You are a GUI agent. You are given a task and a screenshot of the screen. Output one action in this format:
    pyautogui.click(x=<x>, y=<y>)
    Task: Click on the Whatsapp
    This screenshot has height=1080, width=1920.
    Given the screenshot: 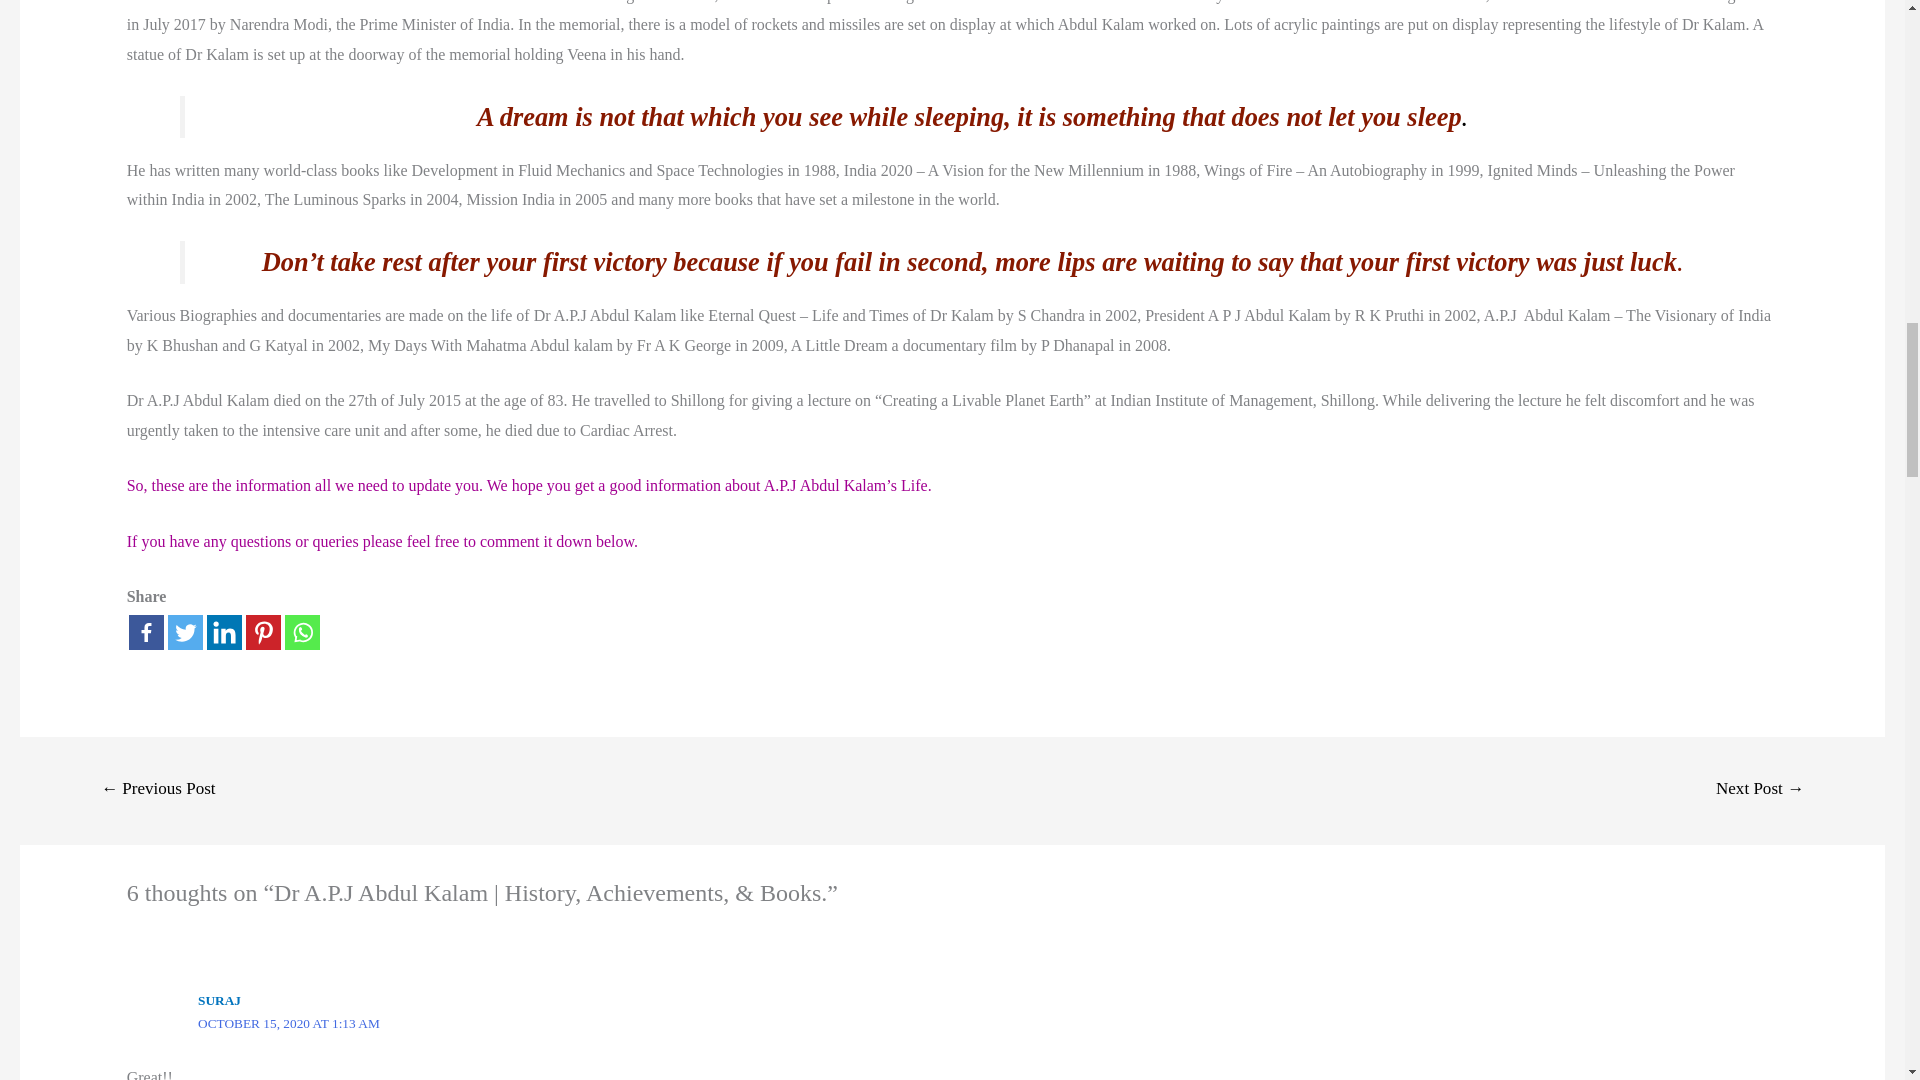 What is the action you would take?
    pyautogui.click(x=302, y=632)
    